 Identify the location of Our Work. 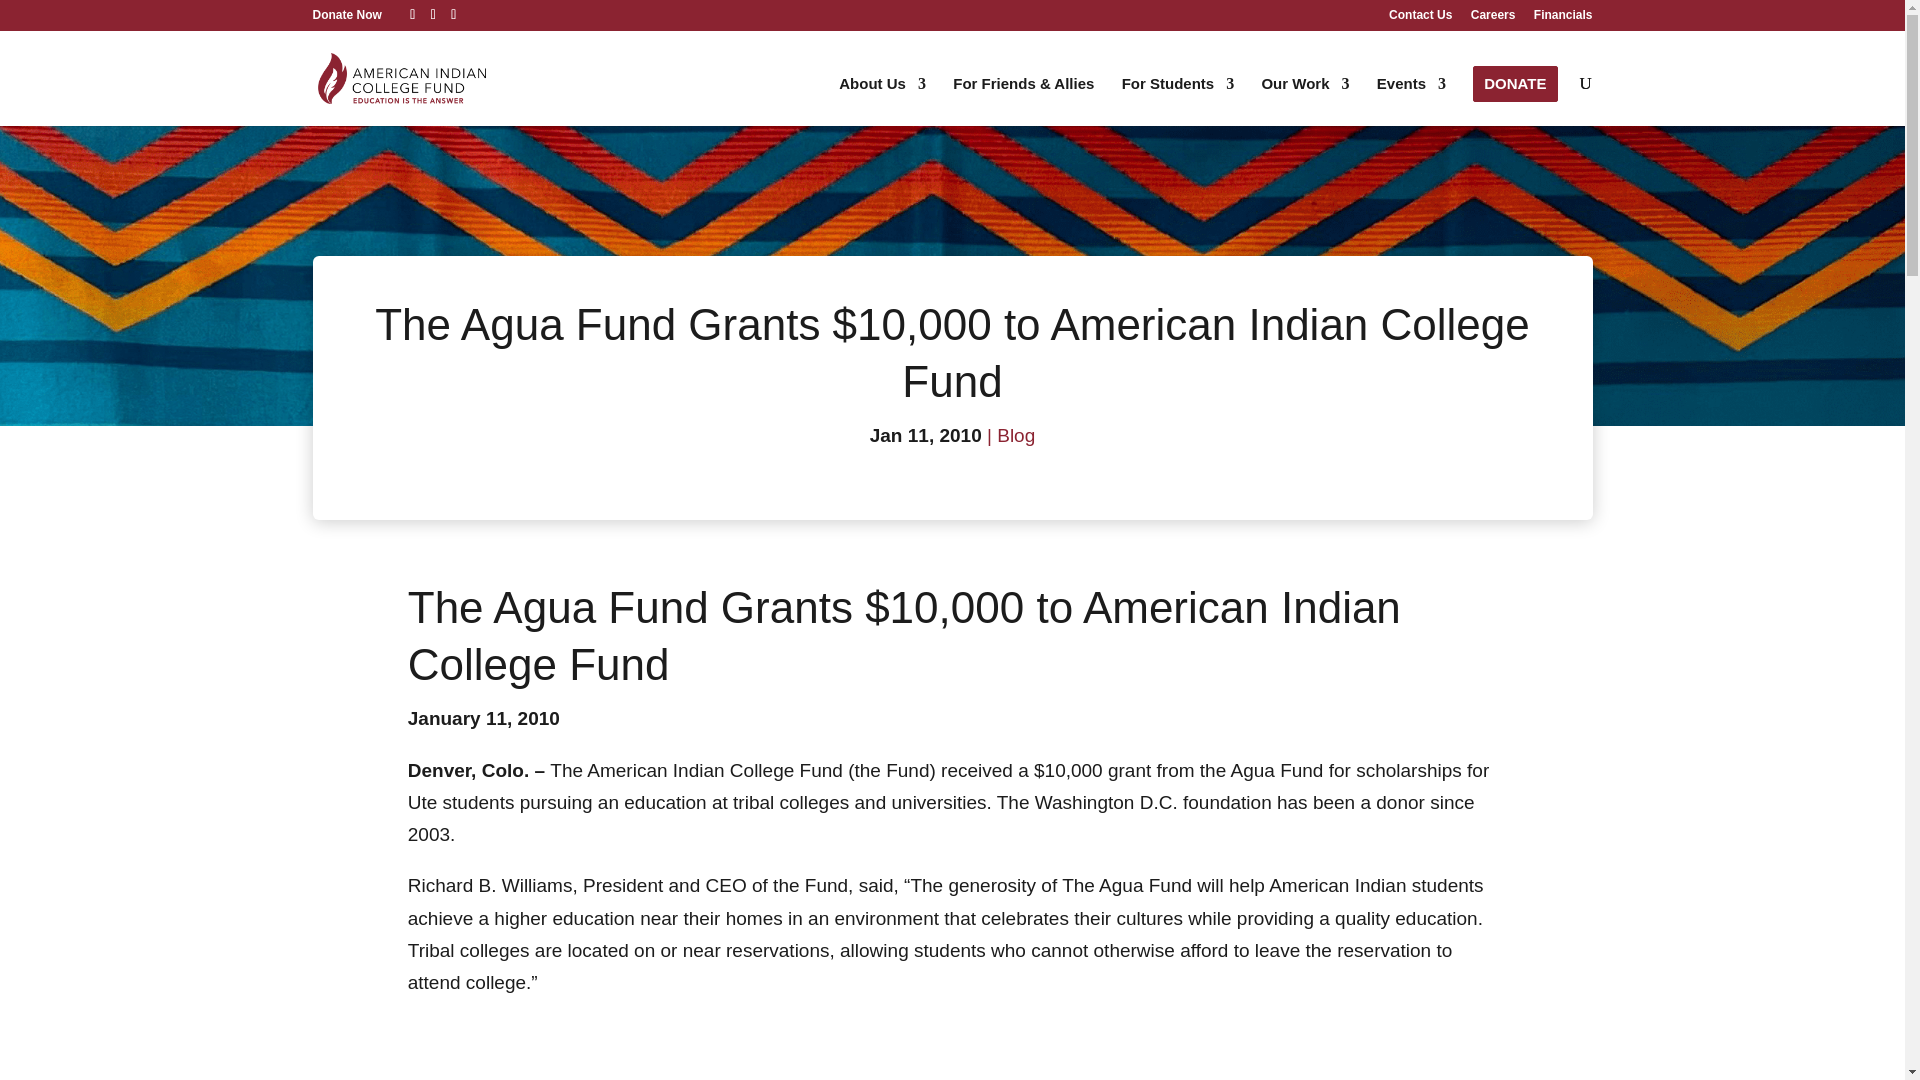
(1305, 101).